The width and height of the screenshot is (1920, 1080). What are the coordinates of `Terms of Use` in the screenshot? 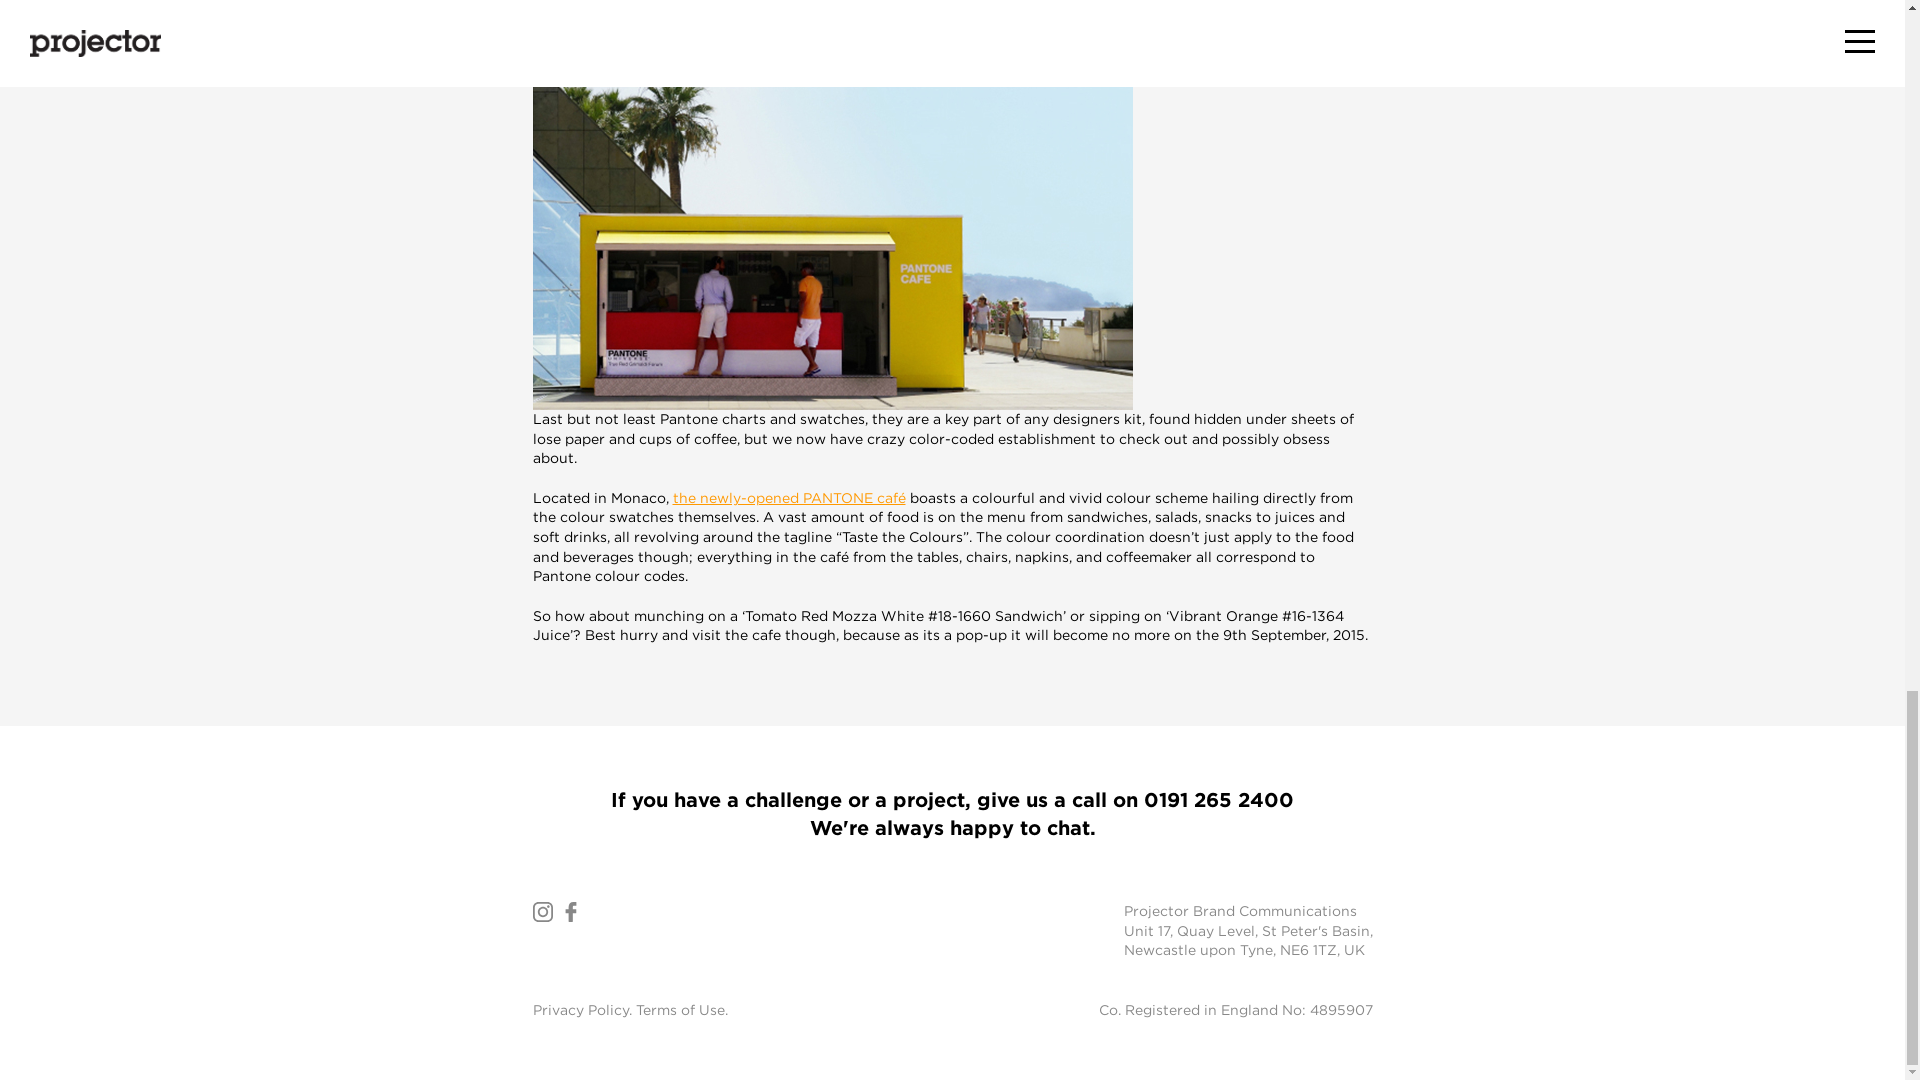 It's located at (680, 1010).